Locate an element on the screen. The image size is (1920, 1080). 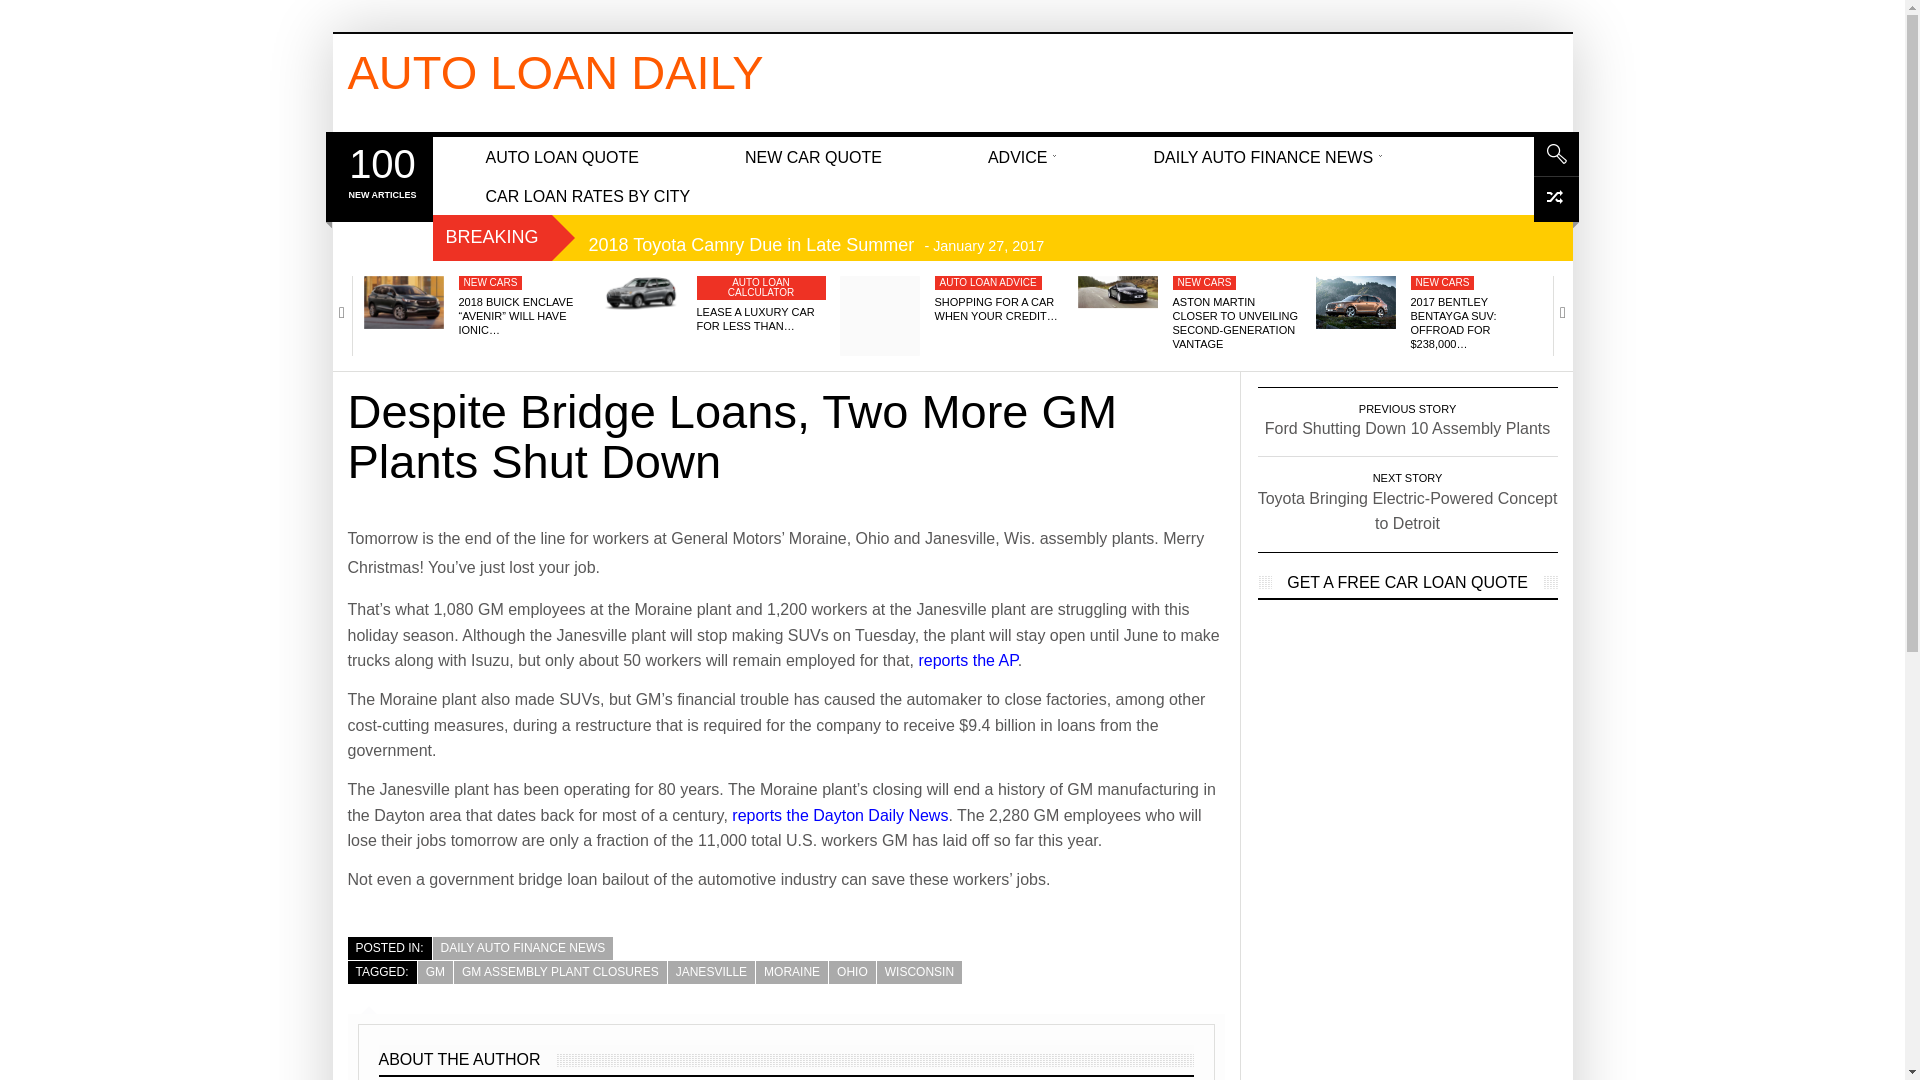
ADVICE is located at coordinates (1018, 156).